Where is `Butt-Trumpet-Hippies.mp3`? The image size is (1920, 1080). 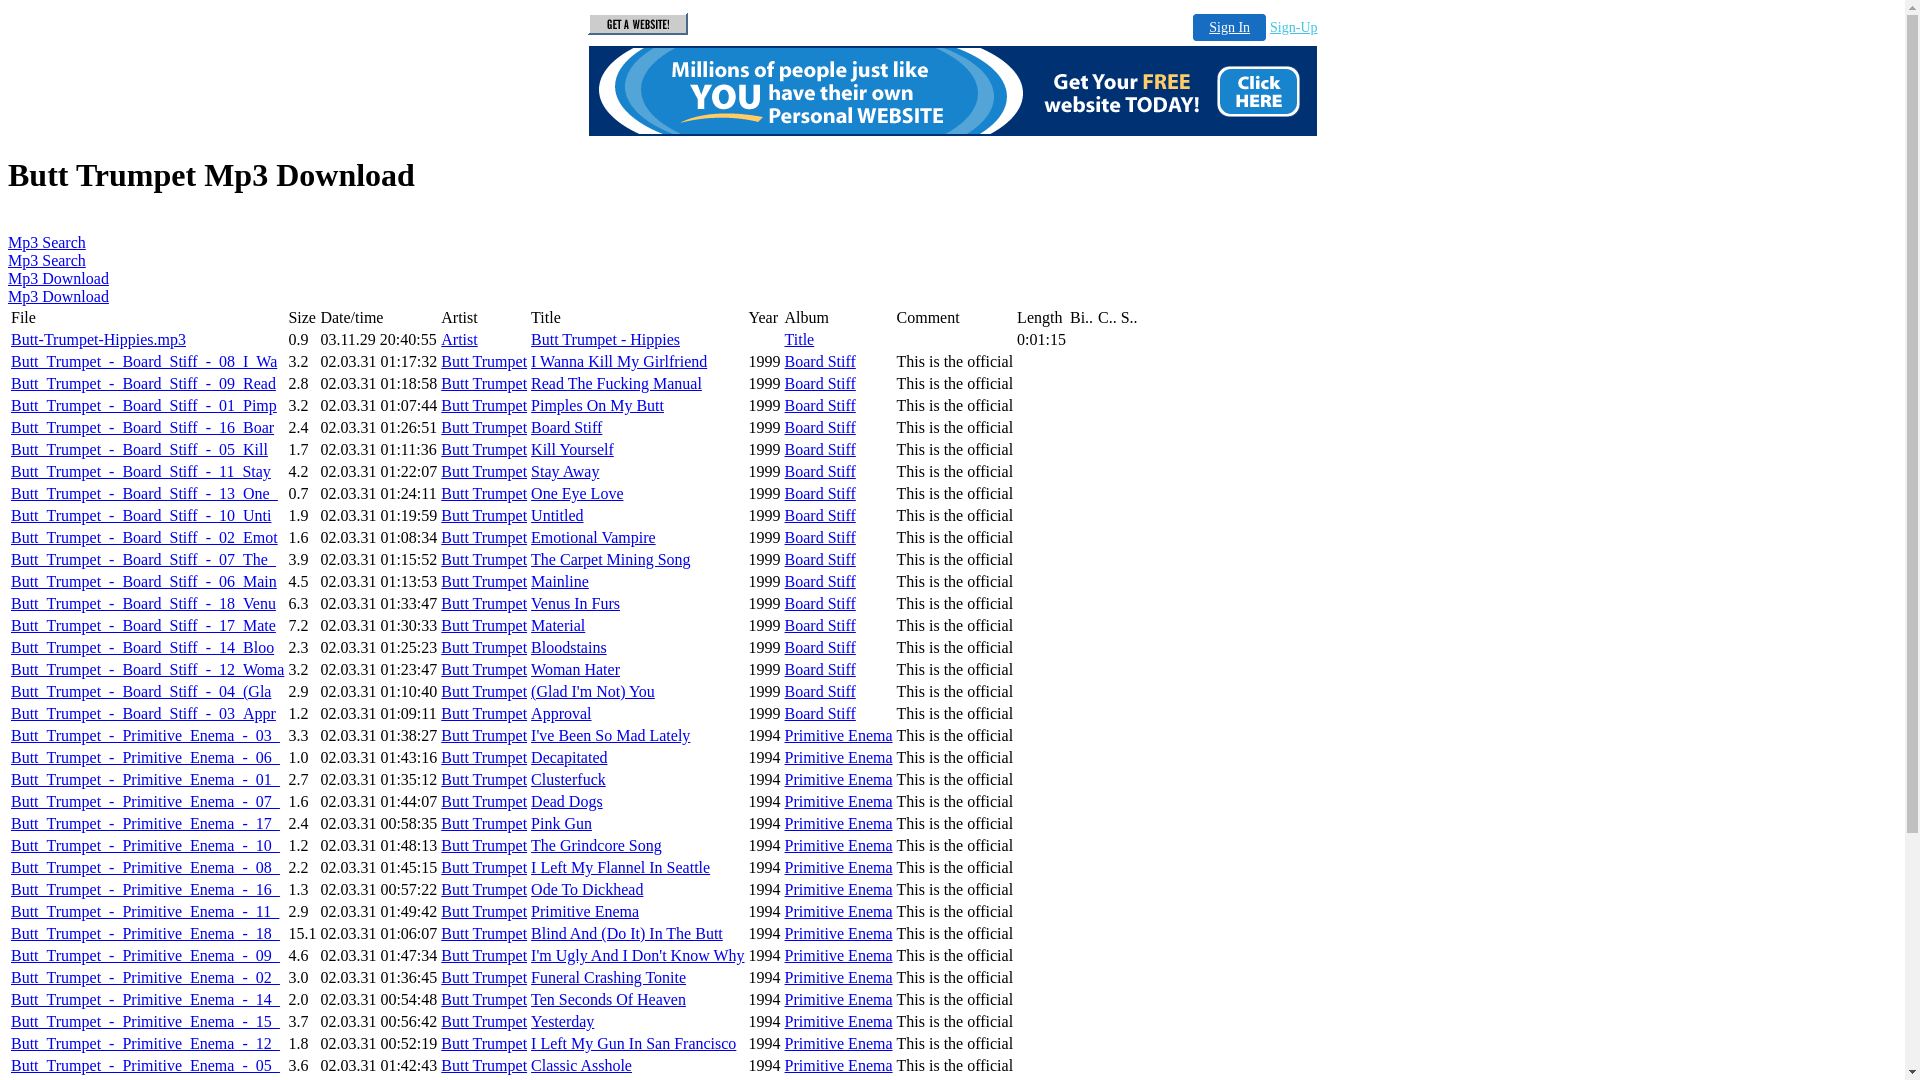
Butt-Trumpet-Hippies.mp3 is located at coordinates (98, 340).